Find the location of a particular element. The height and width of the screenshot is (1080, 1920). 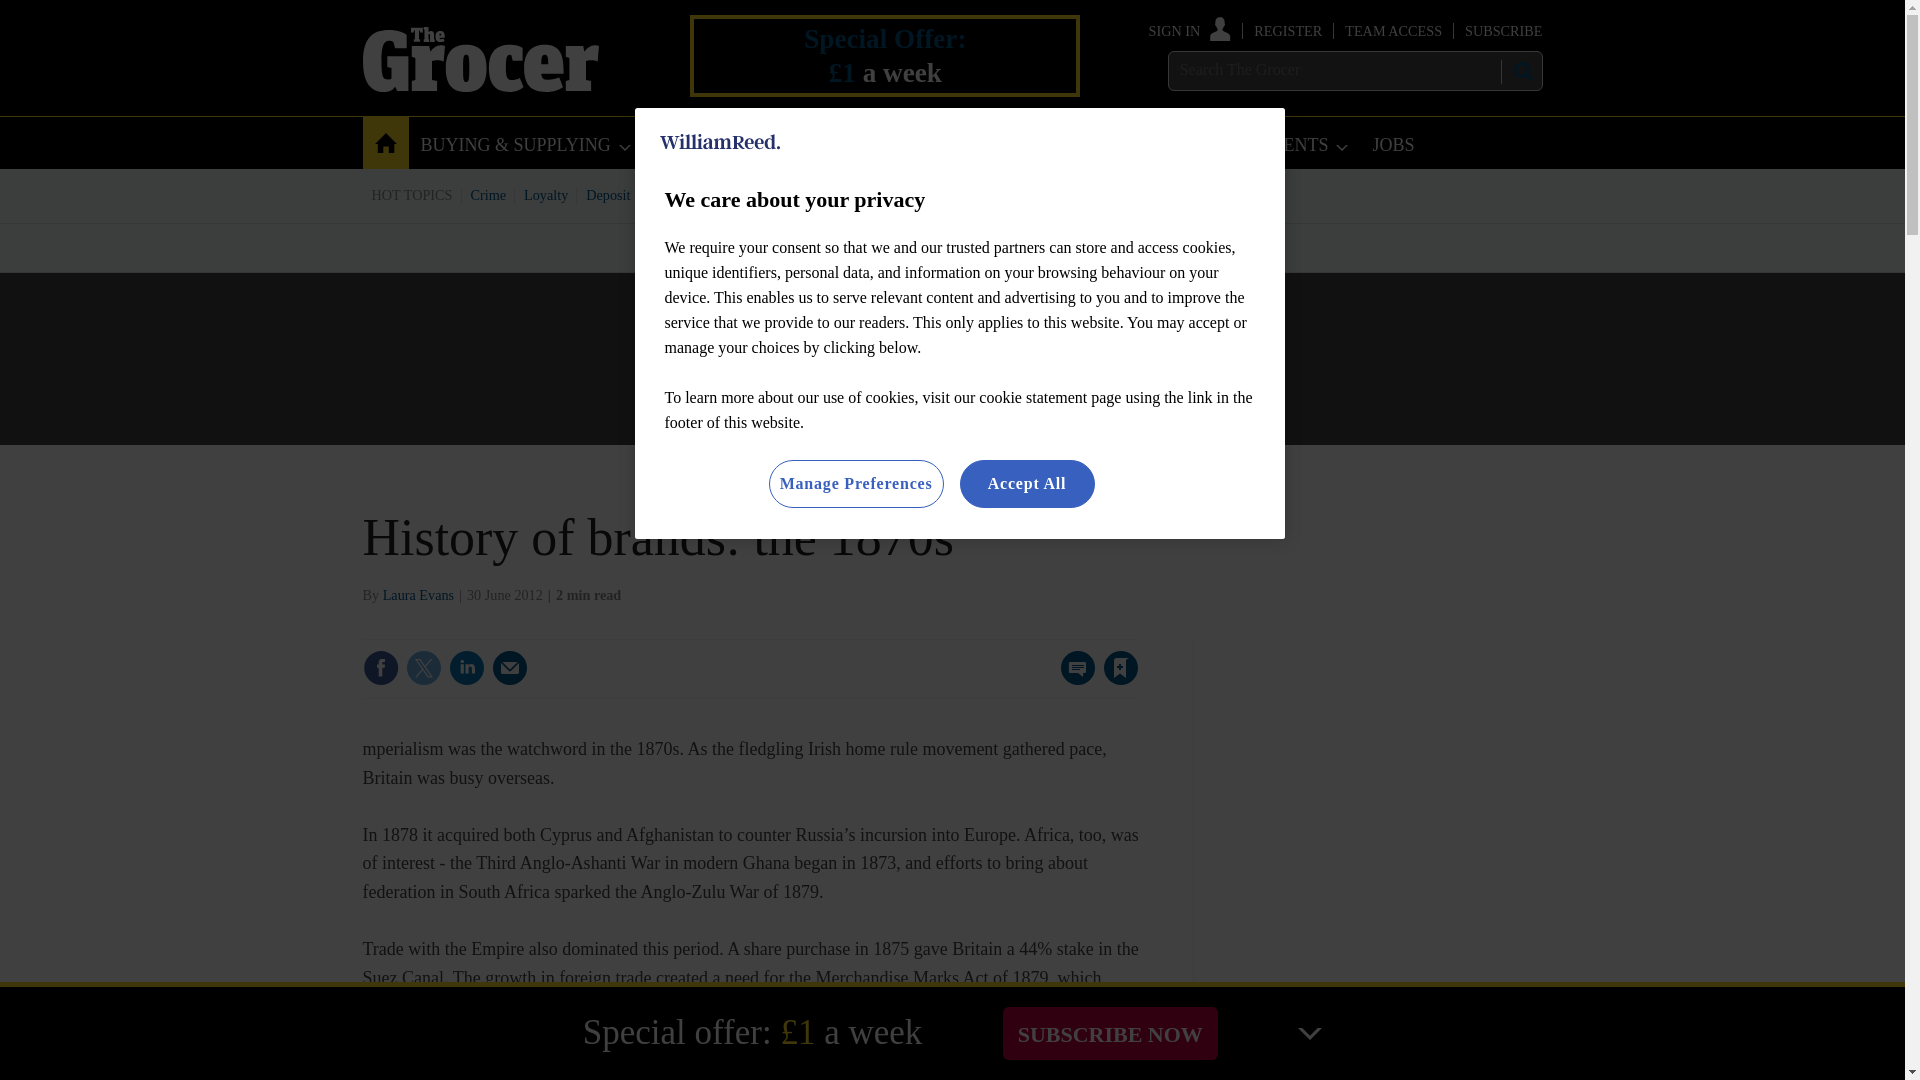

Cost of Living Crisis is located at coordinates (923, 194).